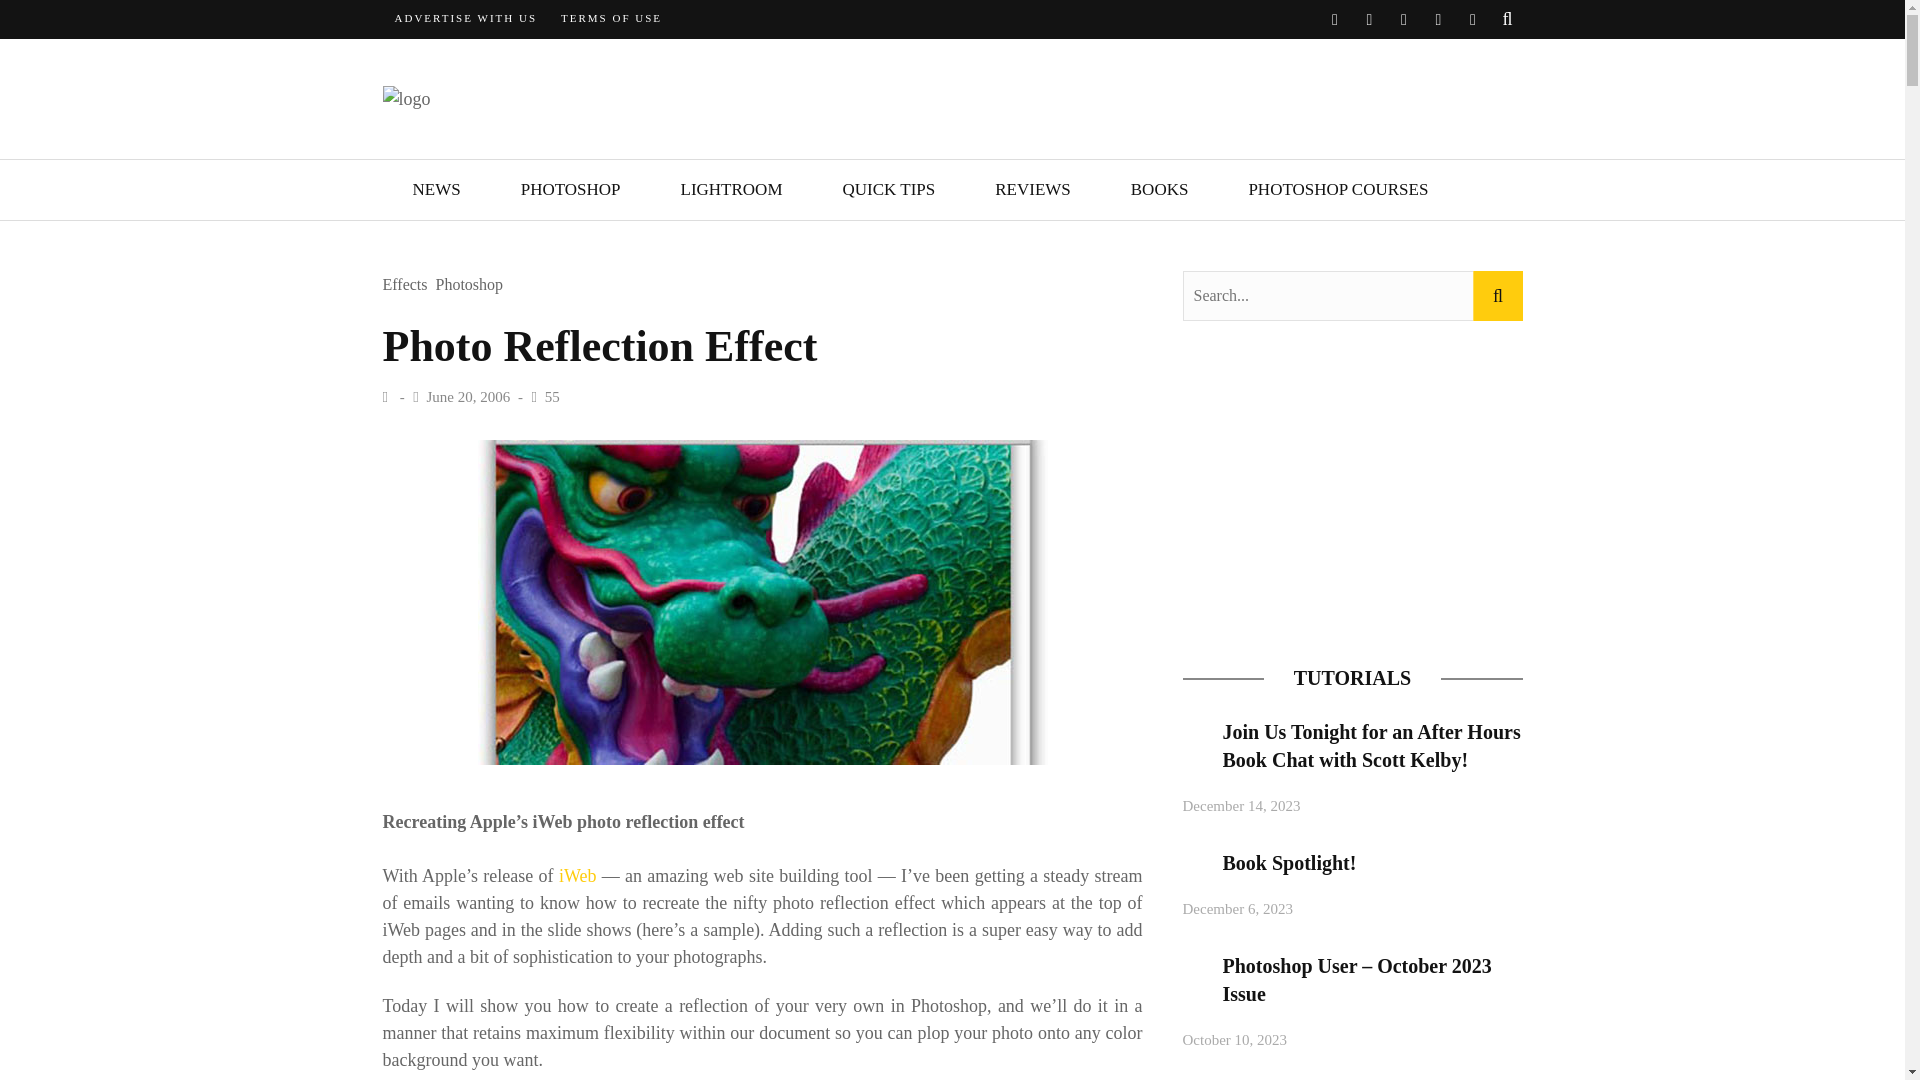 This screenshot has height=1080, width=1920. Describe the element at coordinates (552, 396) in the screenshot. I see `55` at that location.